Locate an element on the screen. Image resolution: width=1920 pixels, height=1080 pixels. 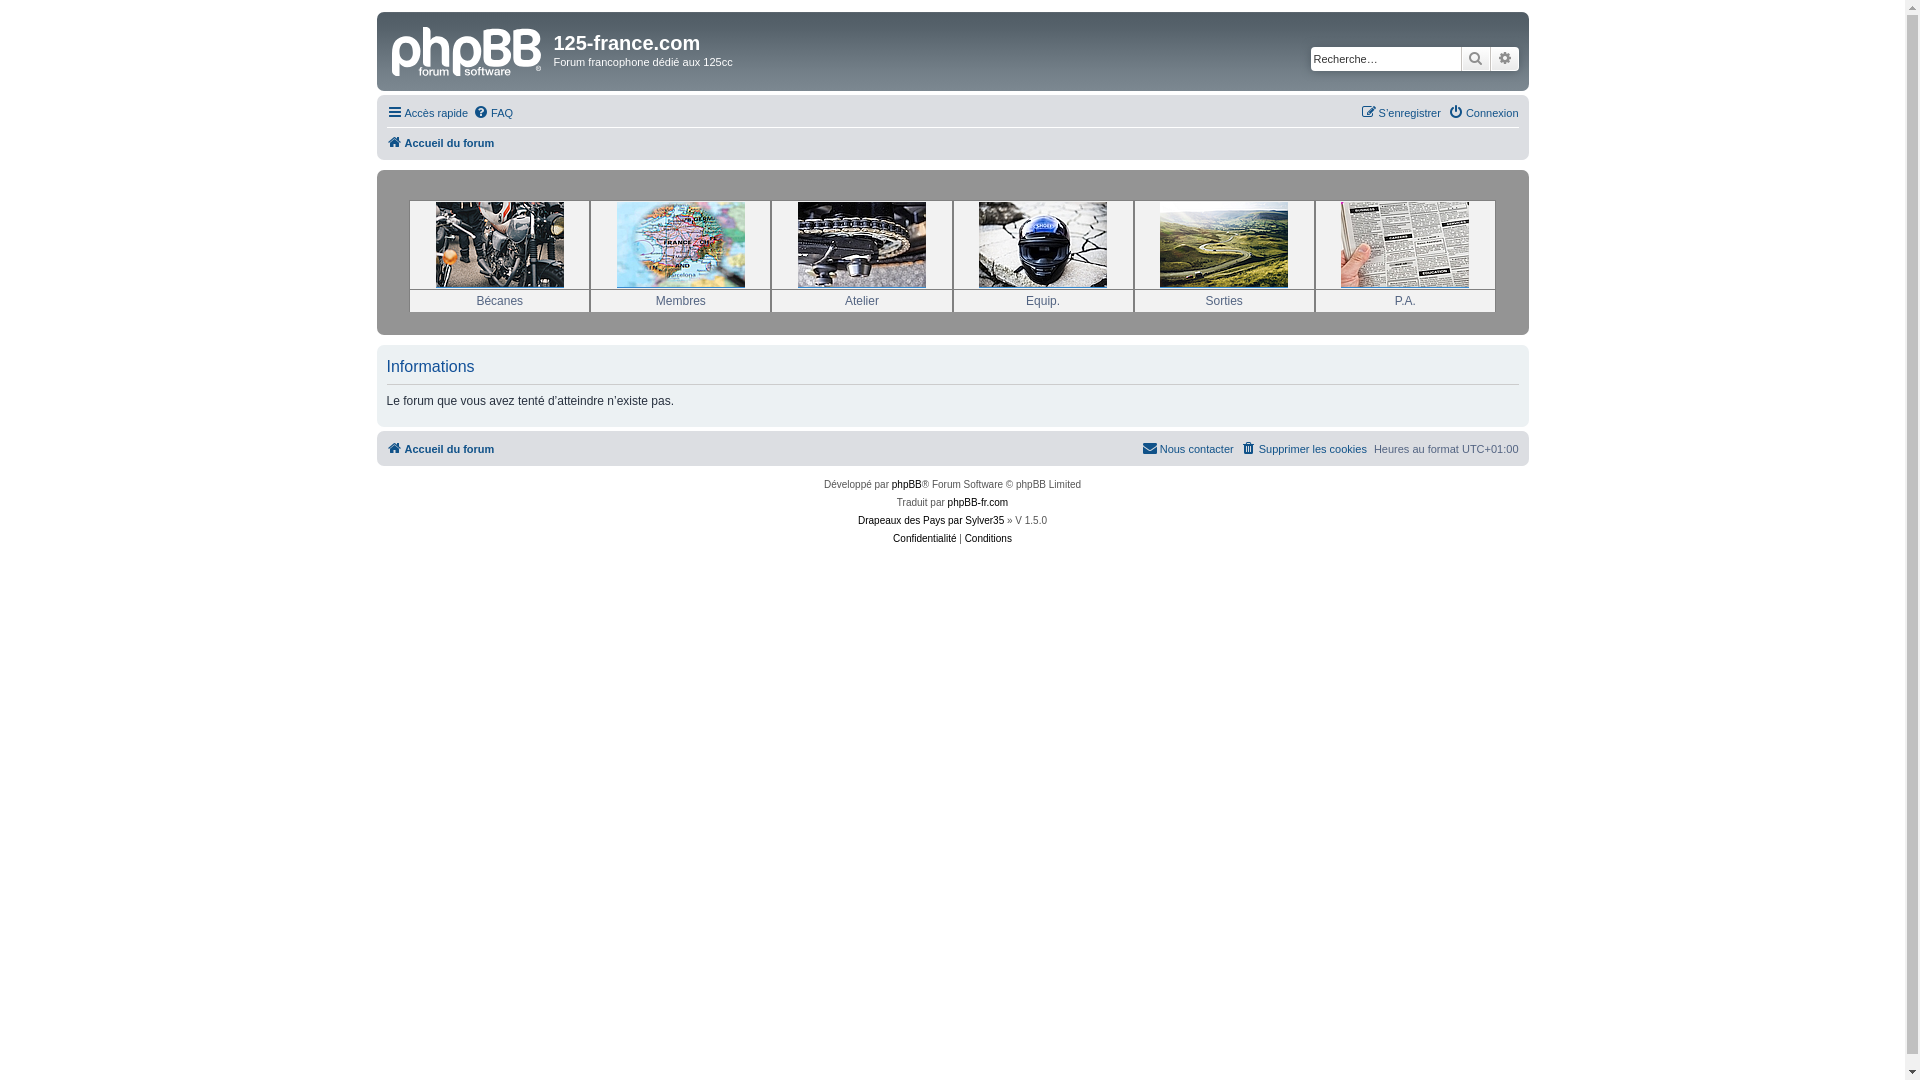
phpBB is located at coordinates (907, 485).